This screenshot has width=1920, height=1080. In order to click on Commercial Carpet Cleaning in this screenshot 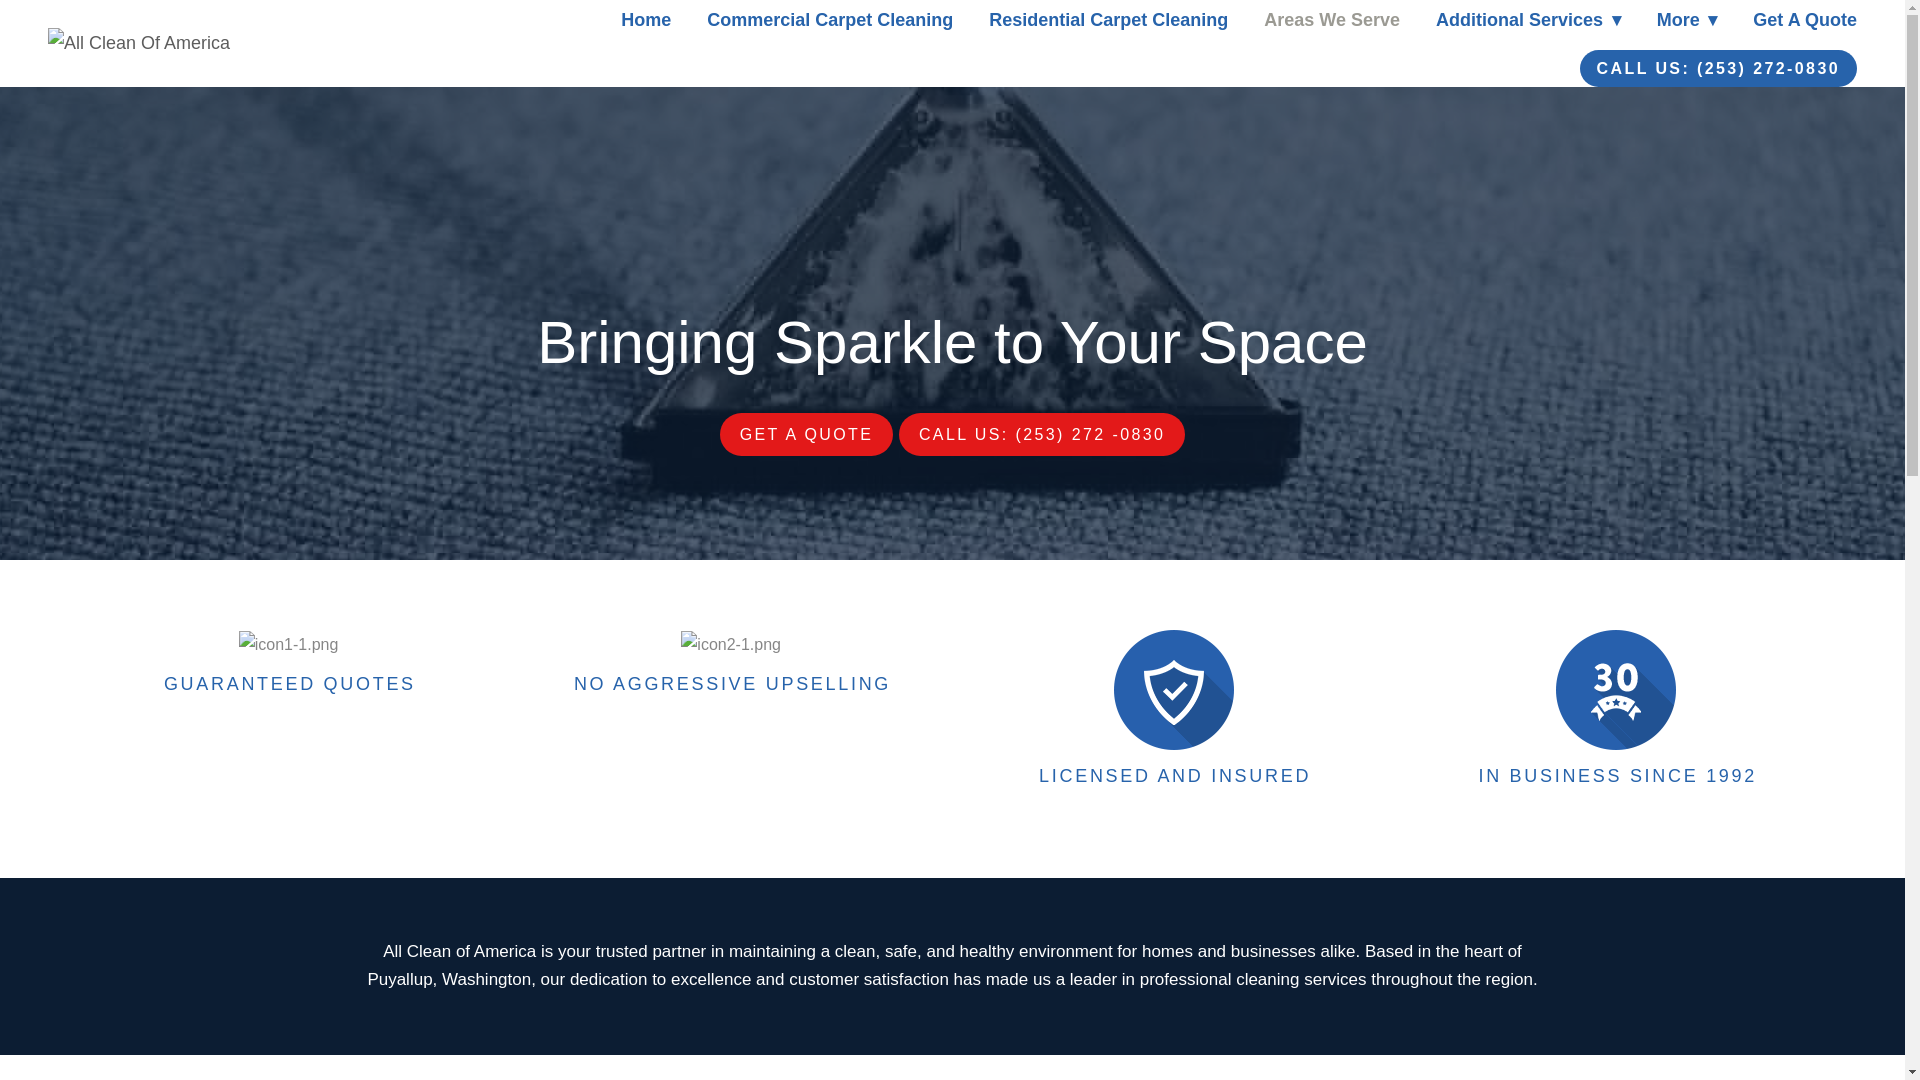, I will do `click(829, 20)`.